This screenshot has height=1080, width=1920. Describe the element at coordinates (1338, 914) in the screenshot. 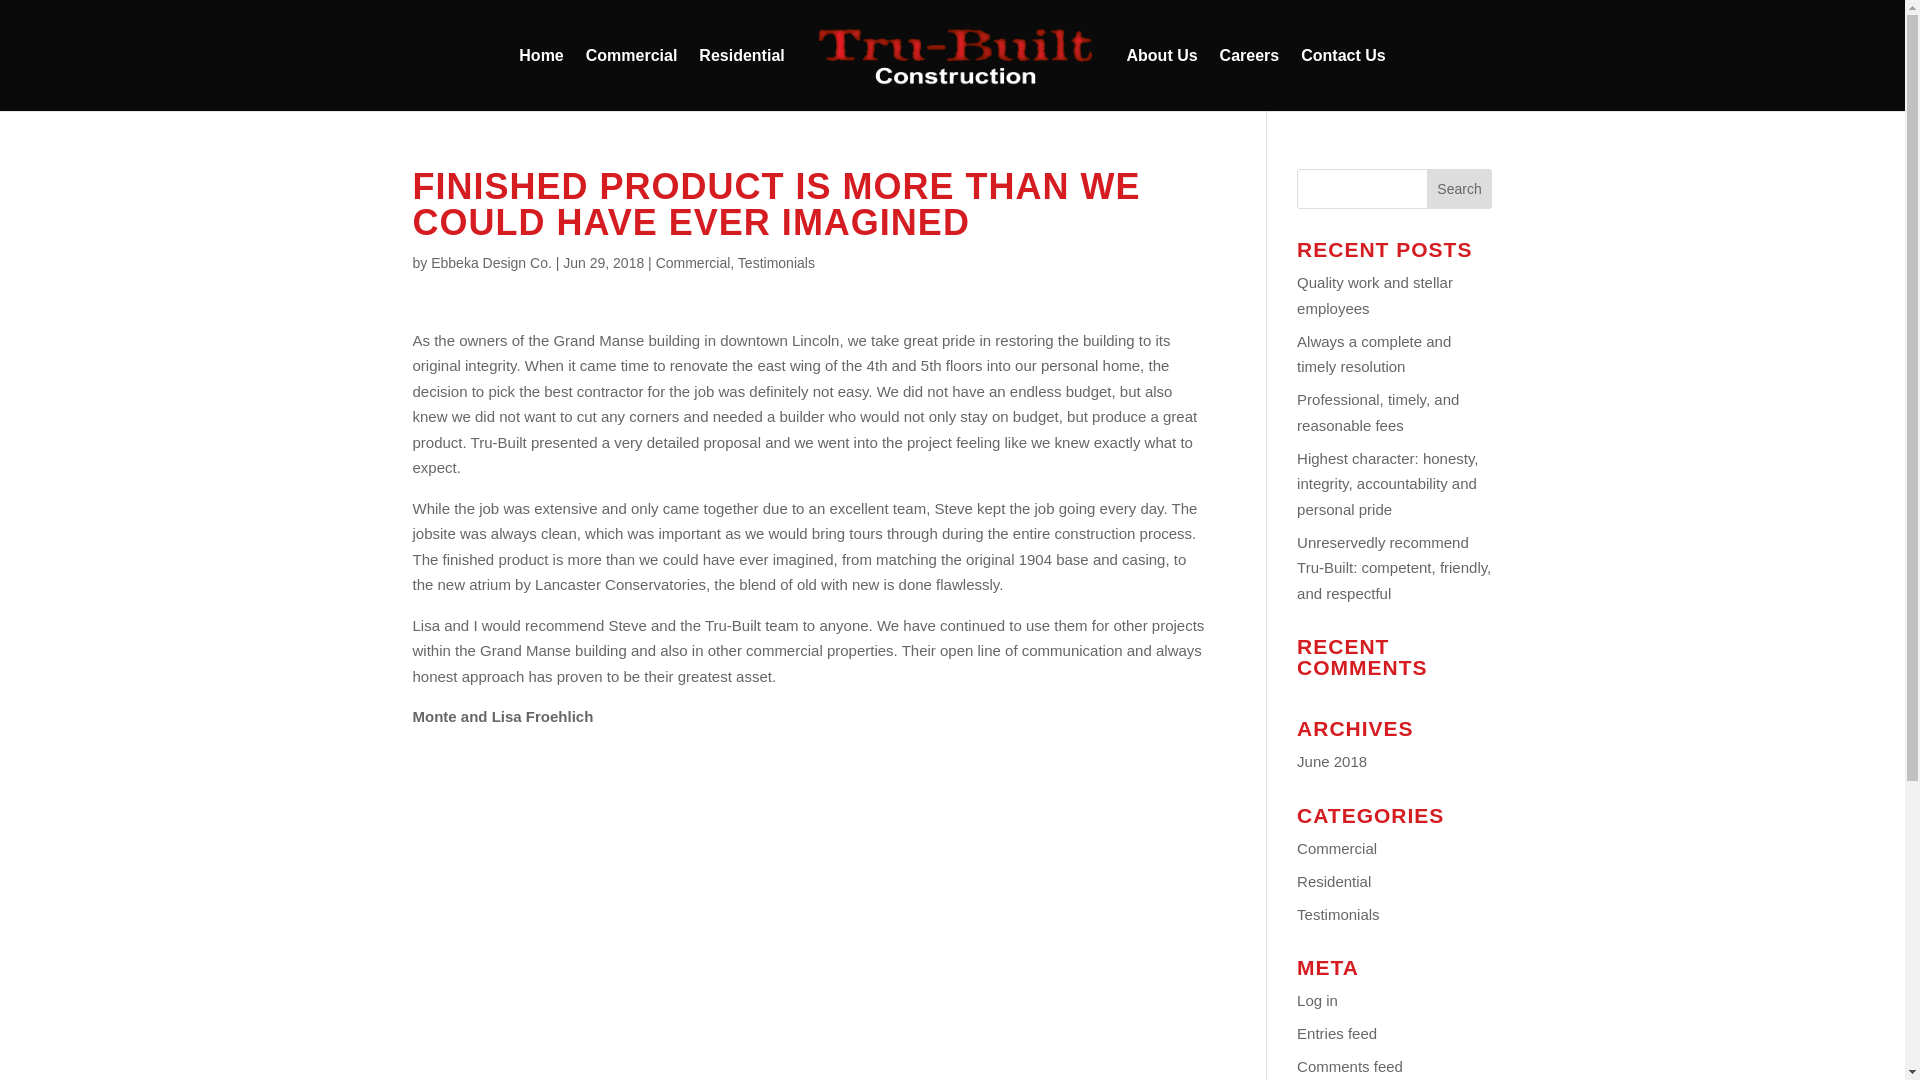

I see `Testimonials` at that location.